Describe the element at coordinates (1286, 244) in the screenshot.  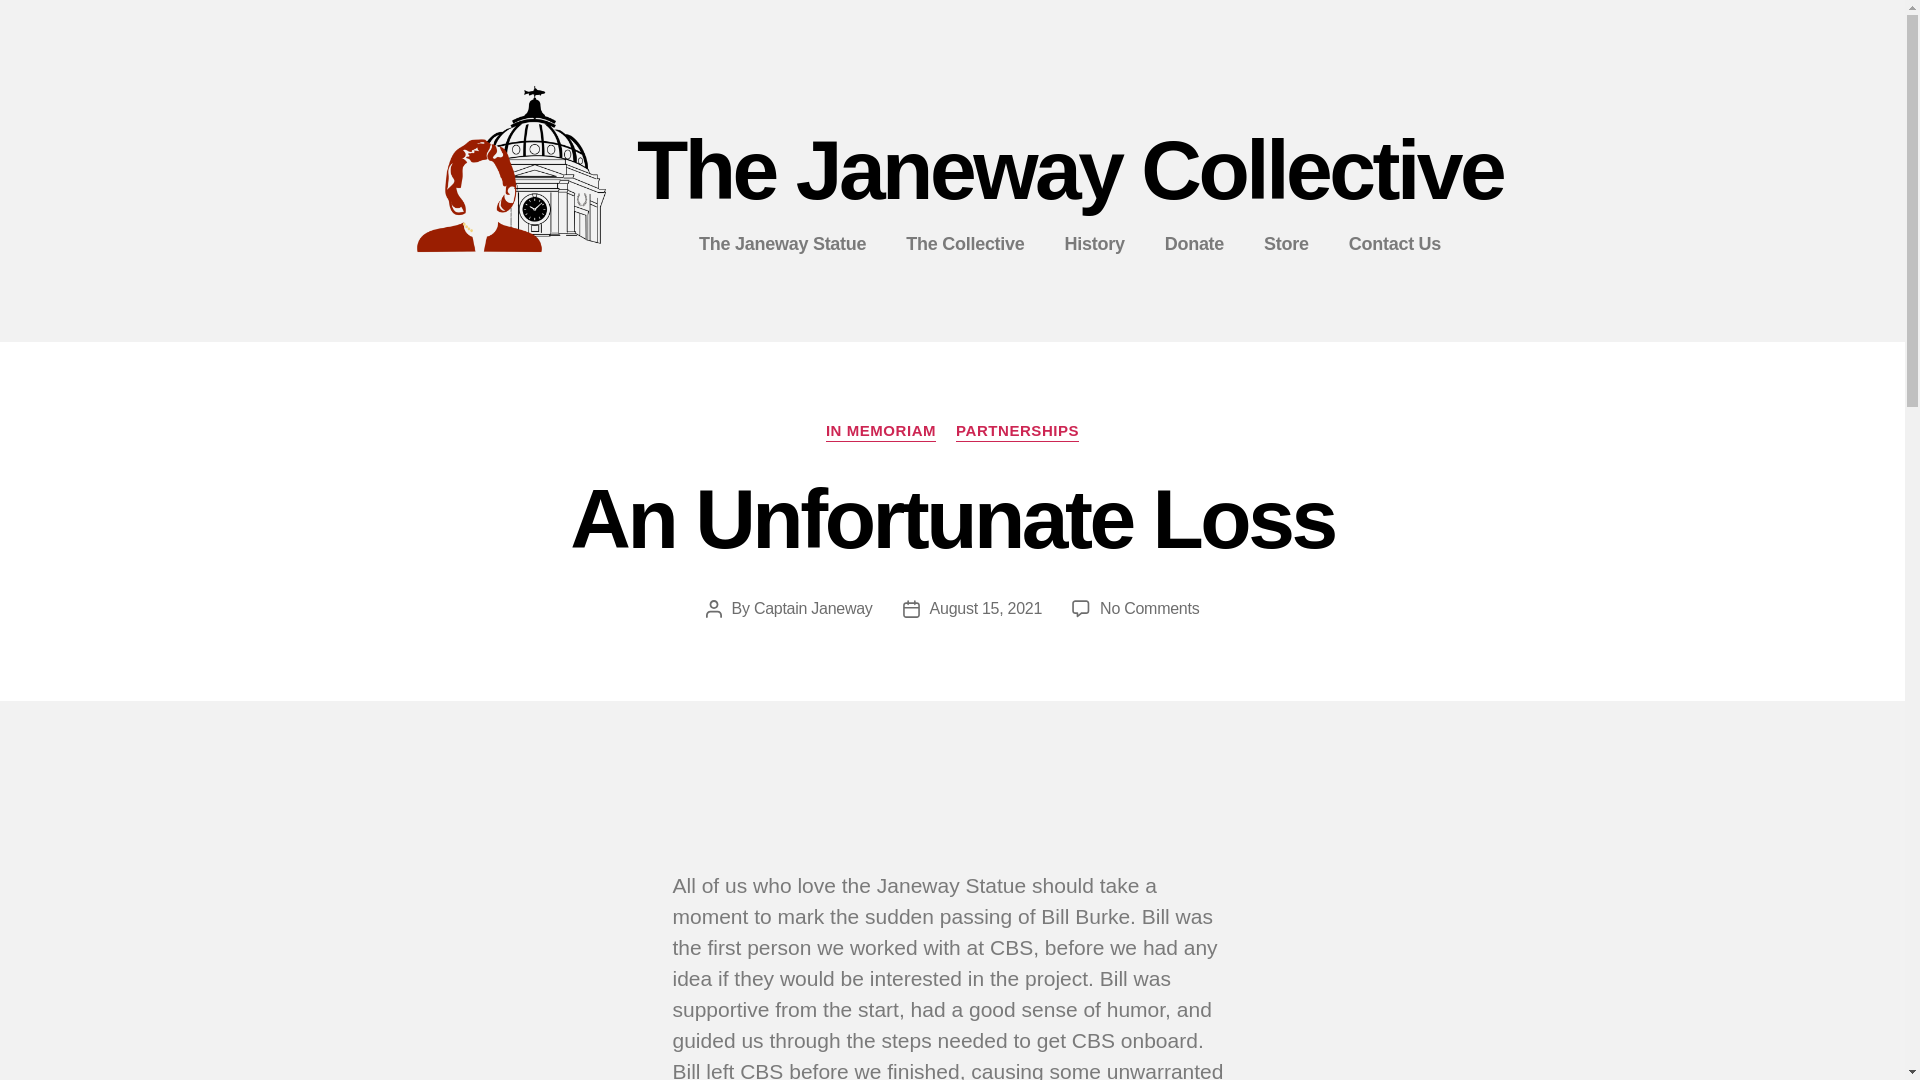
I see `Store` at that location.